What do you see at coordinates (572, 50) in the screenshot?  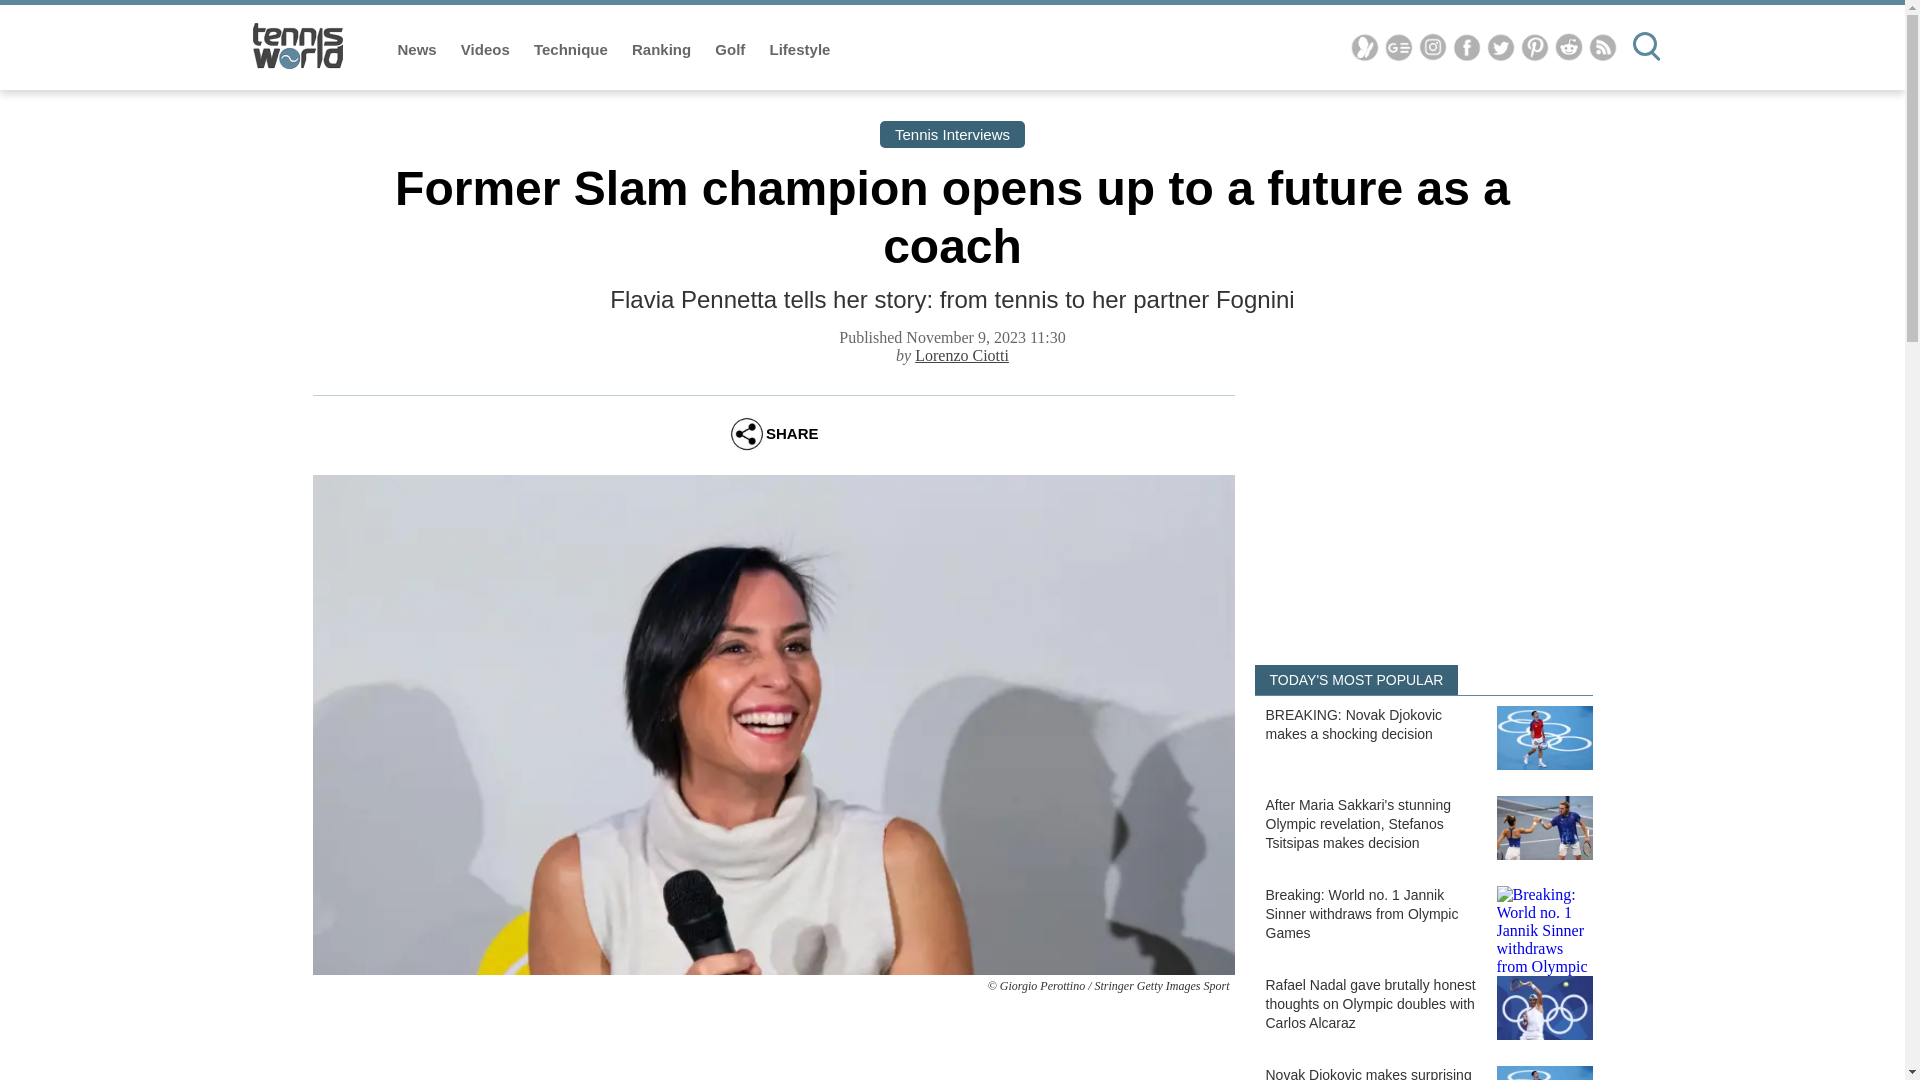 I see `Technique` at bounding box center [572, 50].